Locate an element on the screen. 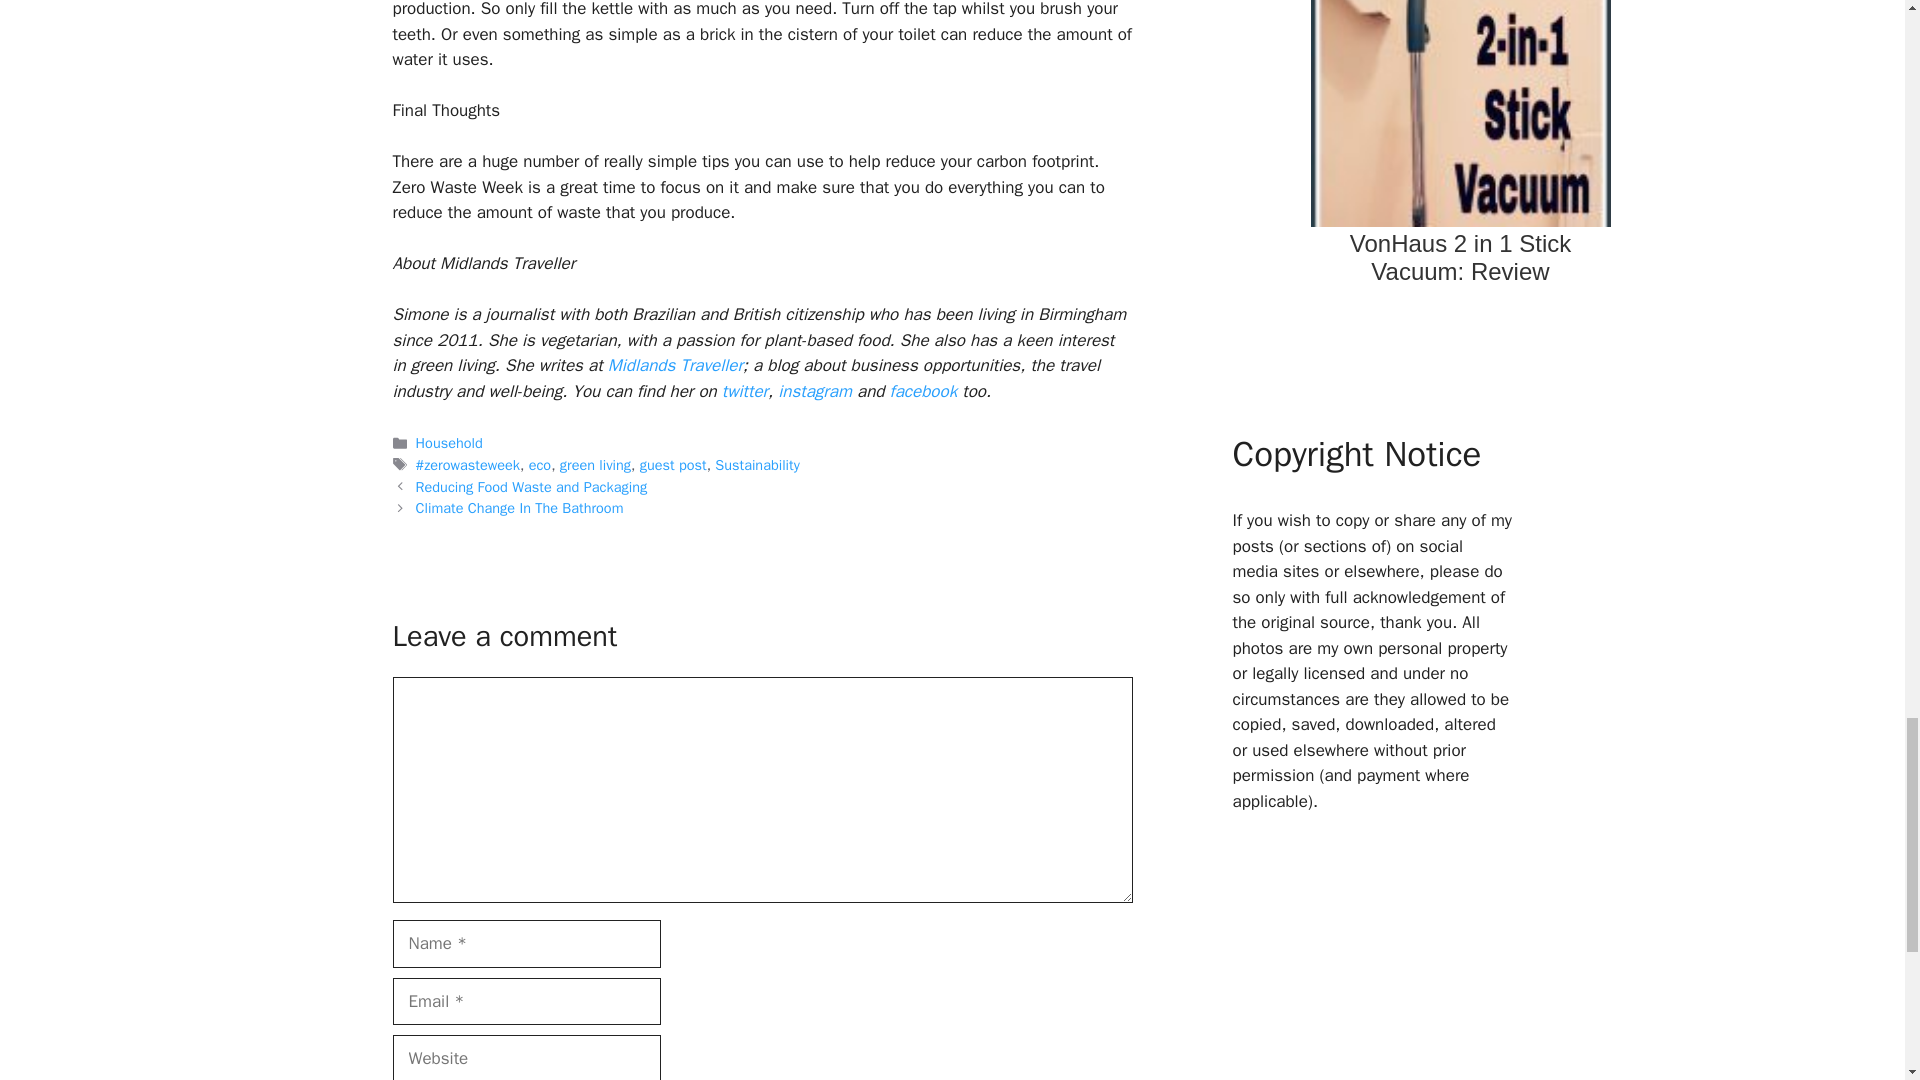 This screenshot has height=1080, width=1920. Climate Change In The Bathroom is located at coordinates (520, 508).